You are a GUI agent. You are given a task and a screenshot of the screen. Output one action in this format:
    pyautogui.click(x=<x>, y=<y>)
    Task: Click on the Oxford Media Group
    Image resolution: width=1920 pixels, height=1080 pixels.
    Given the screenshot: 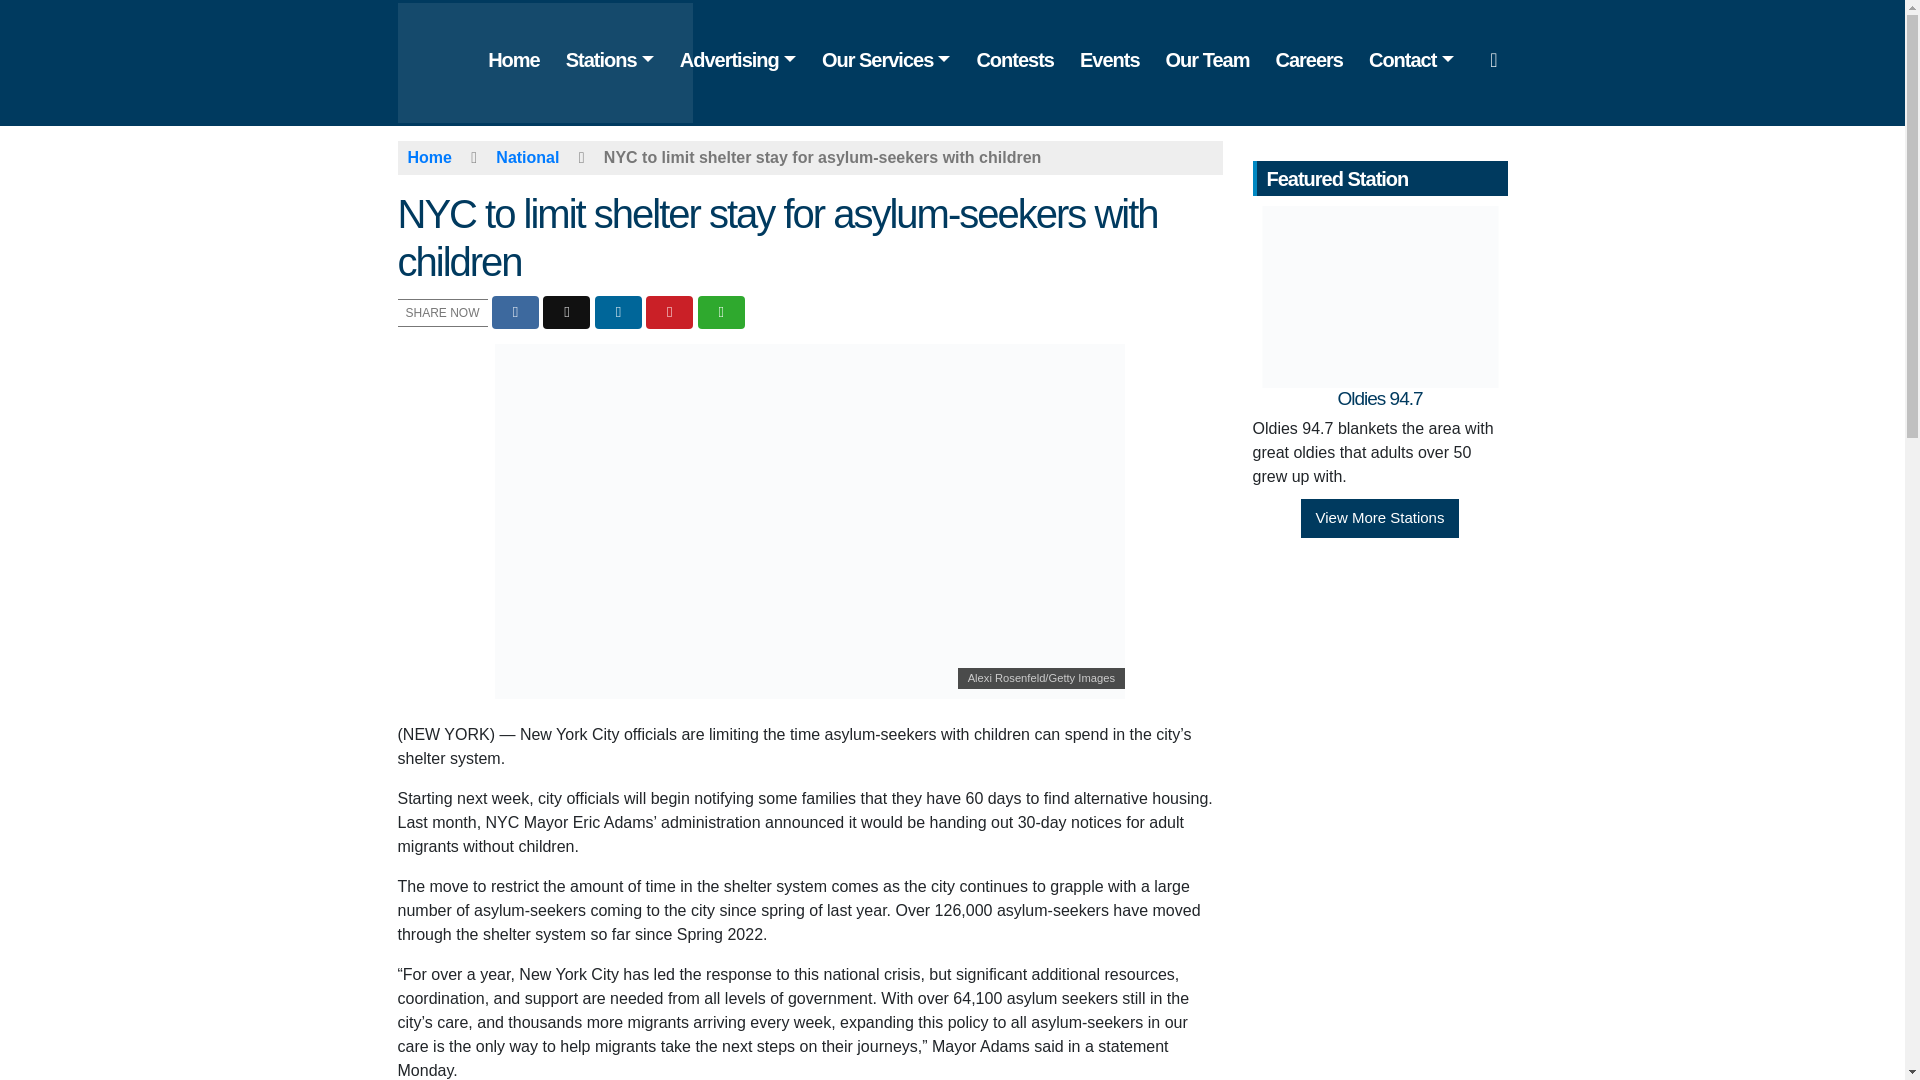 What is the action you would take?
    pyautogui.click(x=560, y=61)
    